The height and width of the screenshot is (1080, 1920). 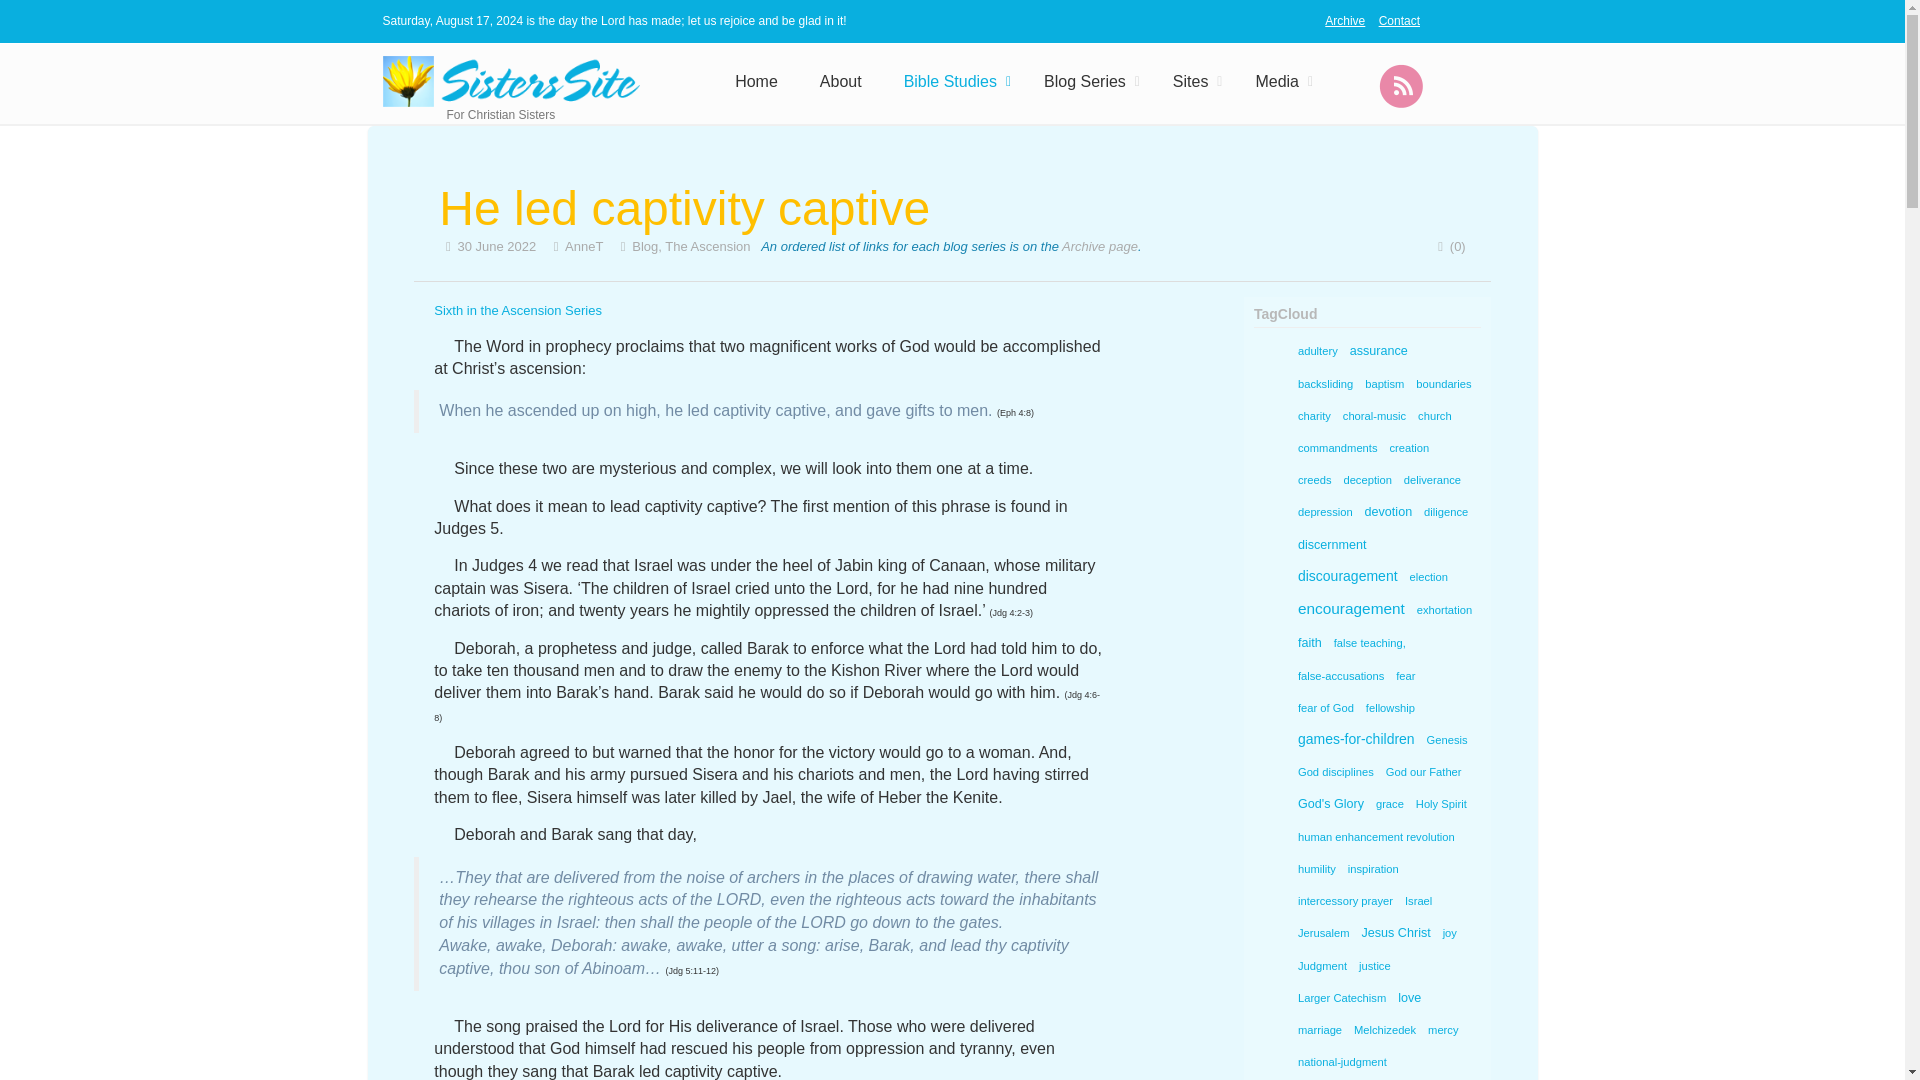 I want to click on Media, so click(x=1279, y=82).